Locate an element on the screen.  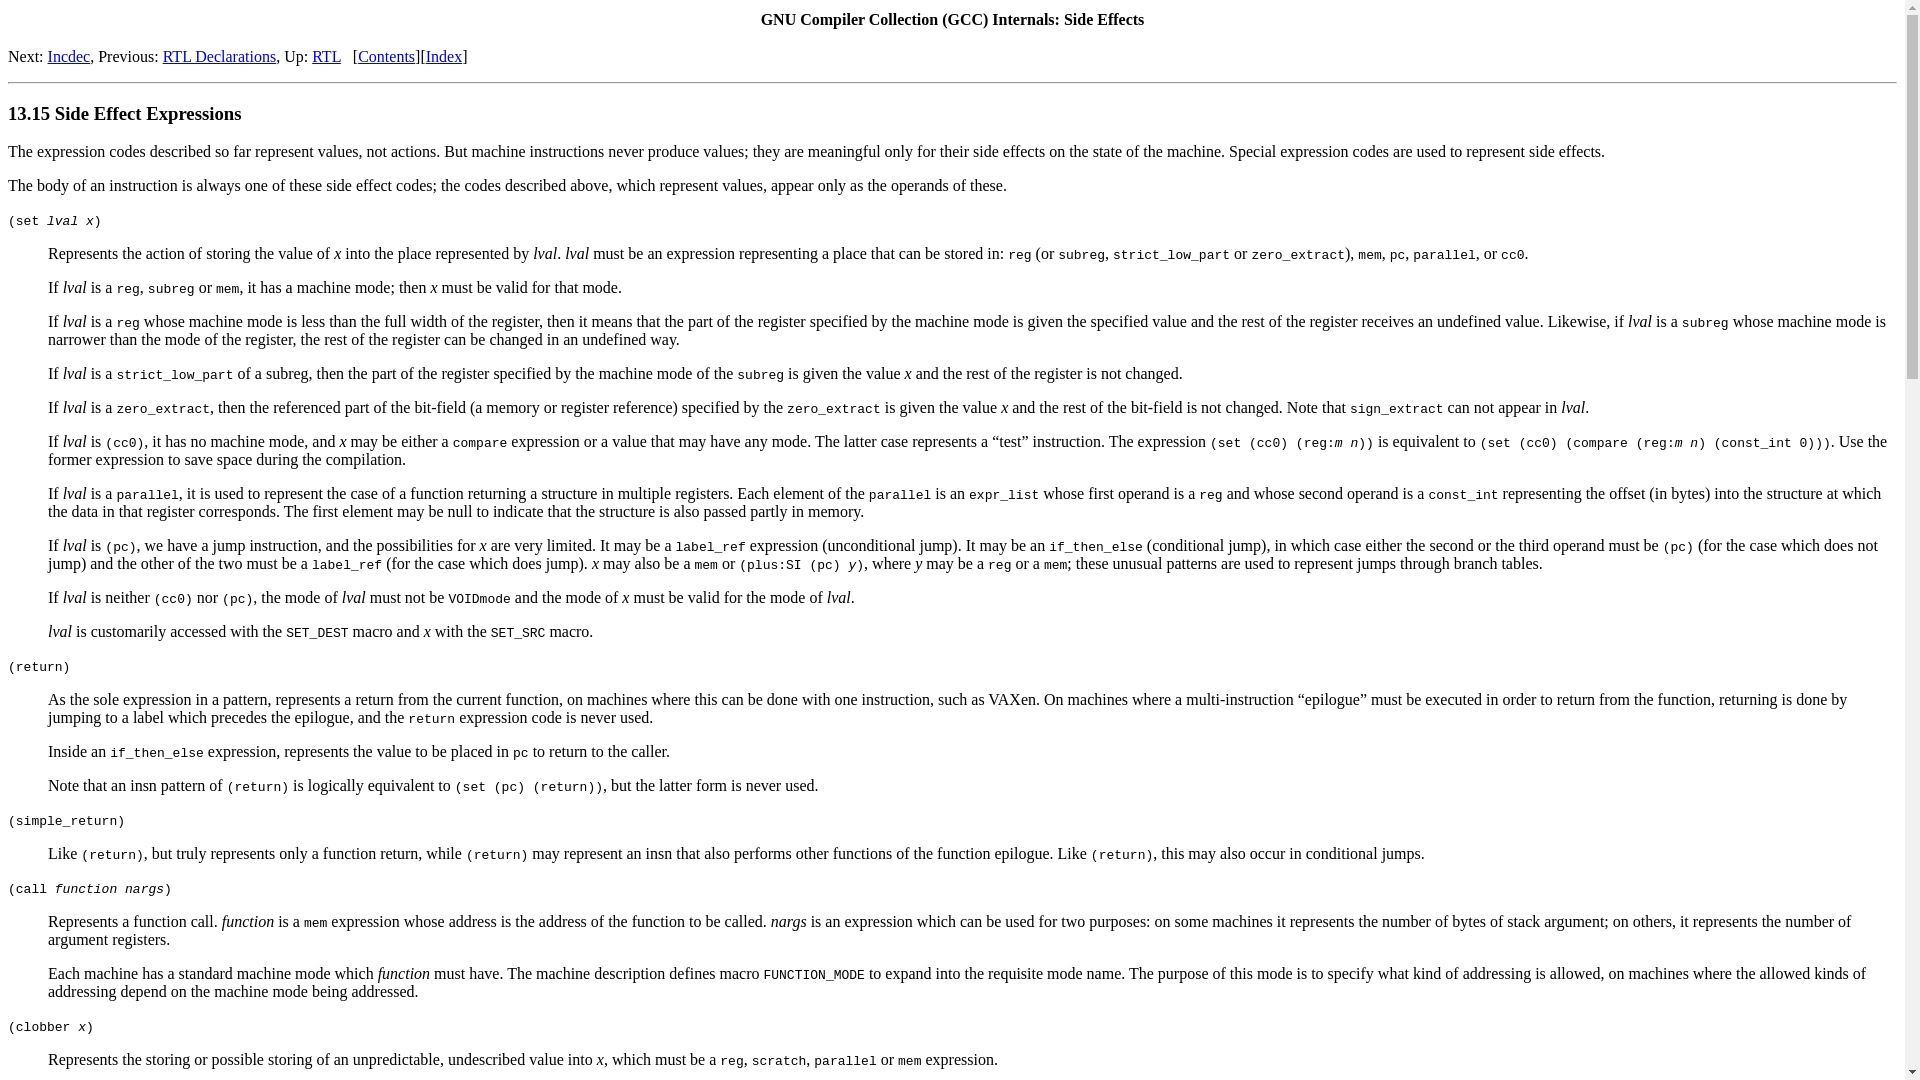
Contents is located at coordinates (386, 56).